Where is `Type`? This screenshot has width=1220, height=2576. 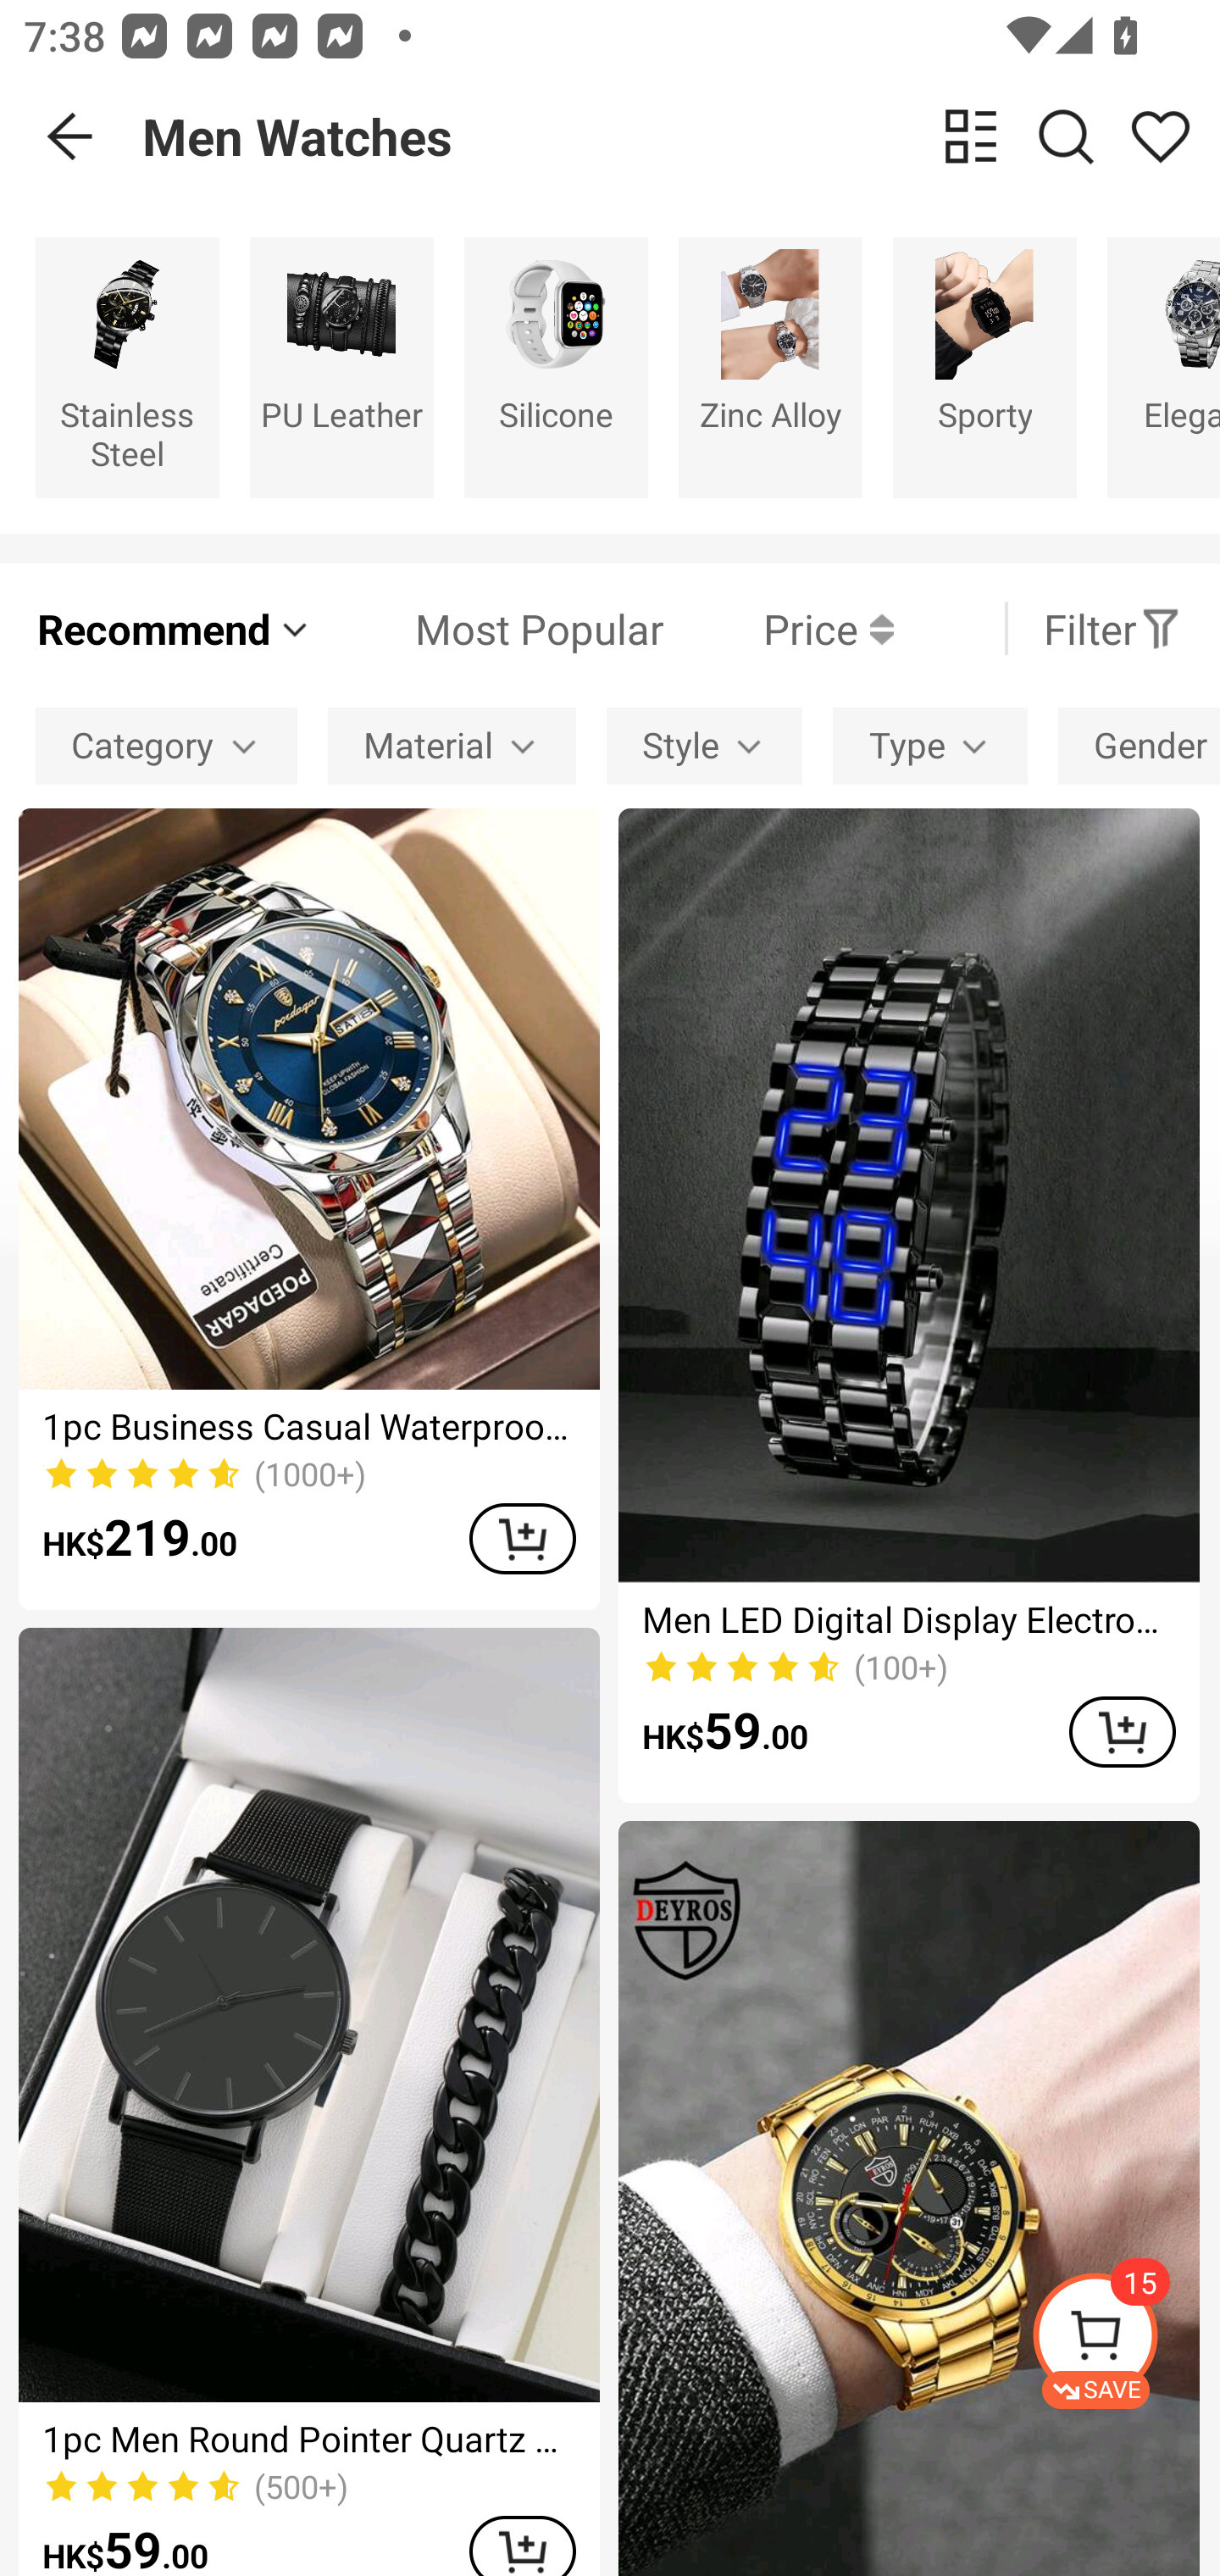
Type is located at coordinates (930, 747).